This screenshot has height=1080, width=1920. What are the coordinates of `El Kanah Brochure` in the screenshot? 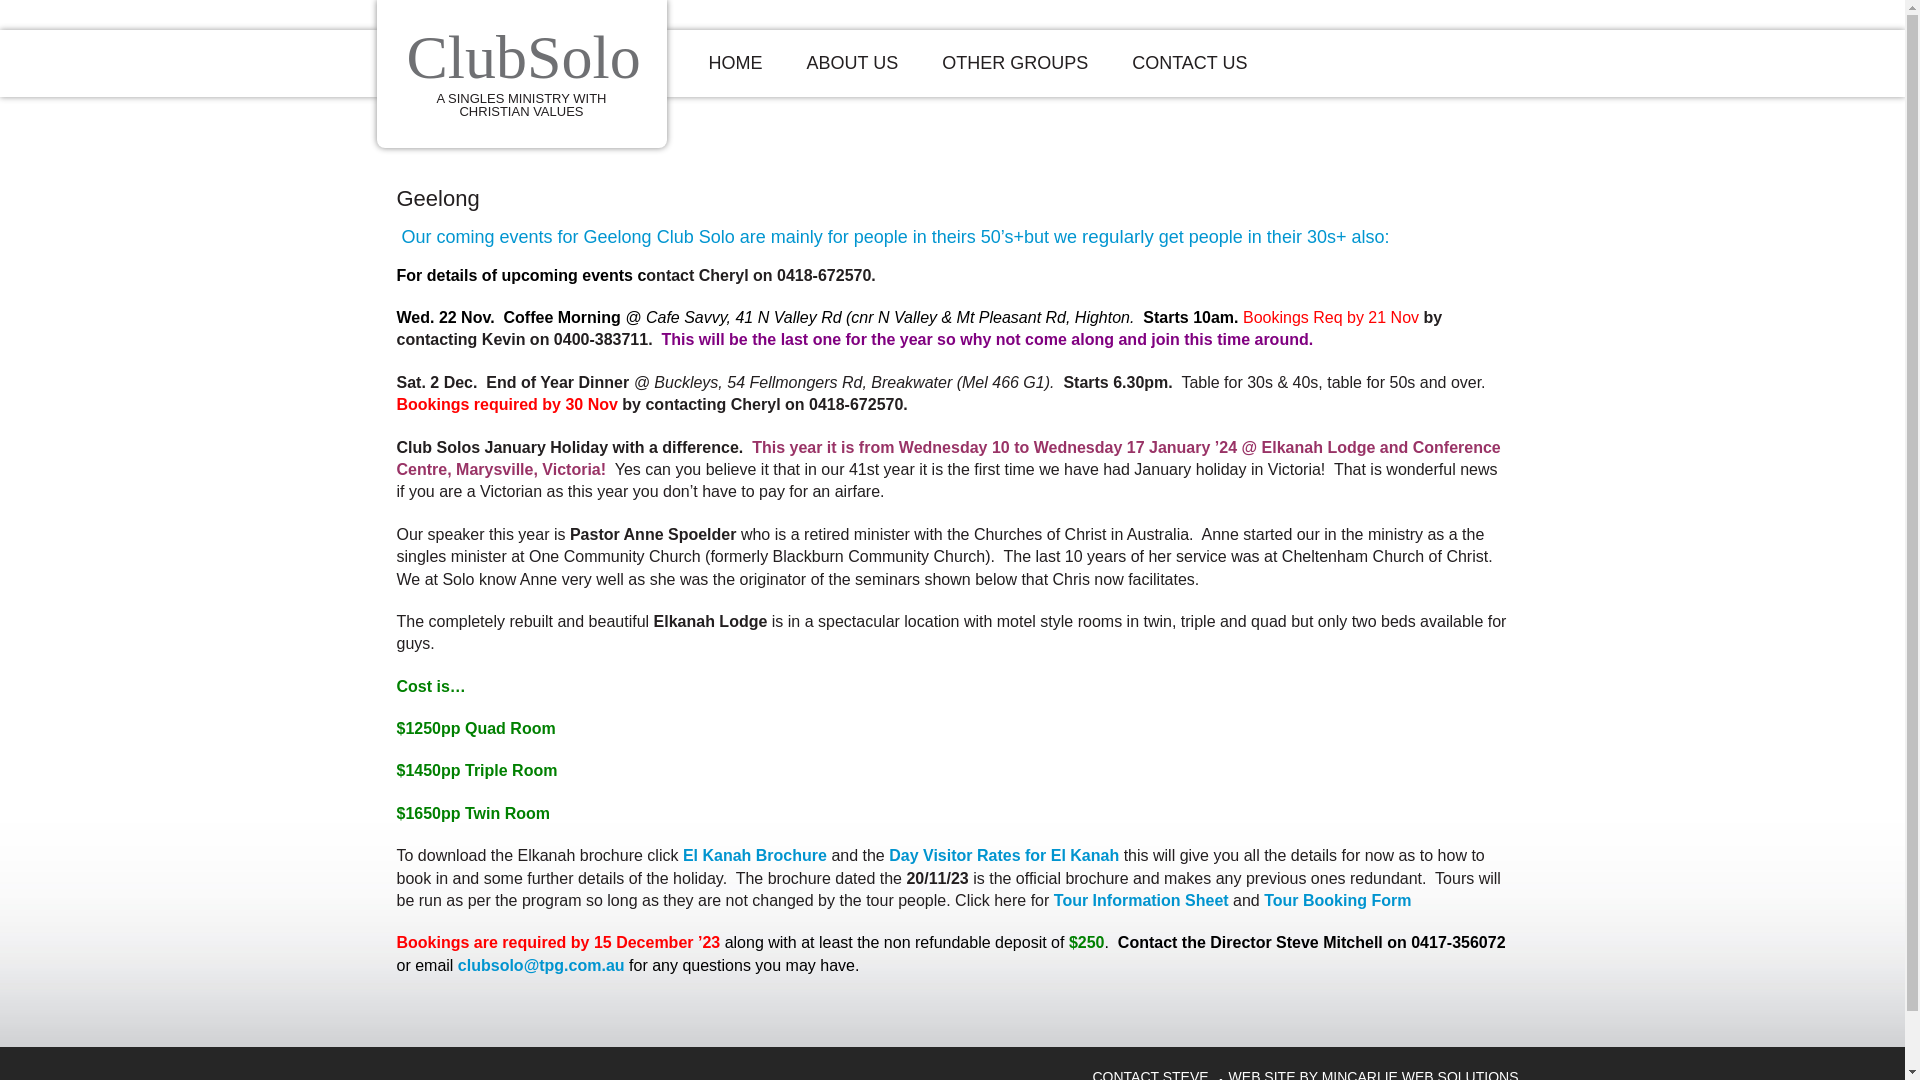 It's located at (755, 856).